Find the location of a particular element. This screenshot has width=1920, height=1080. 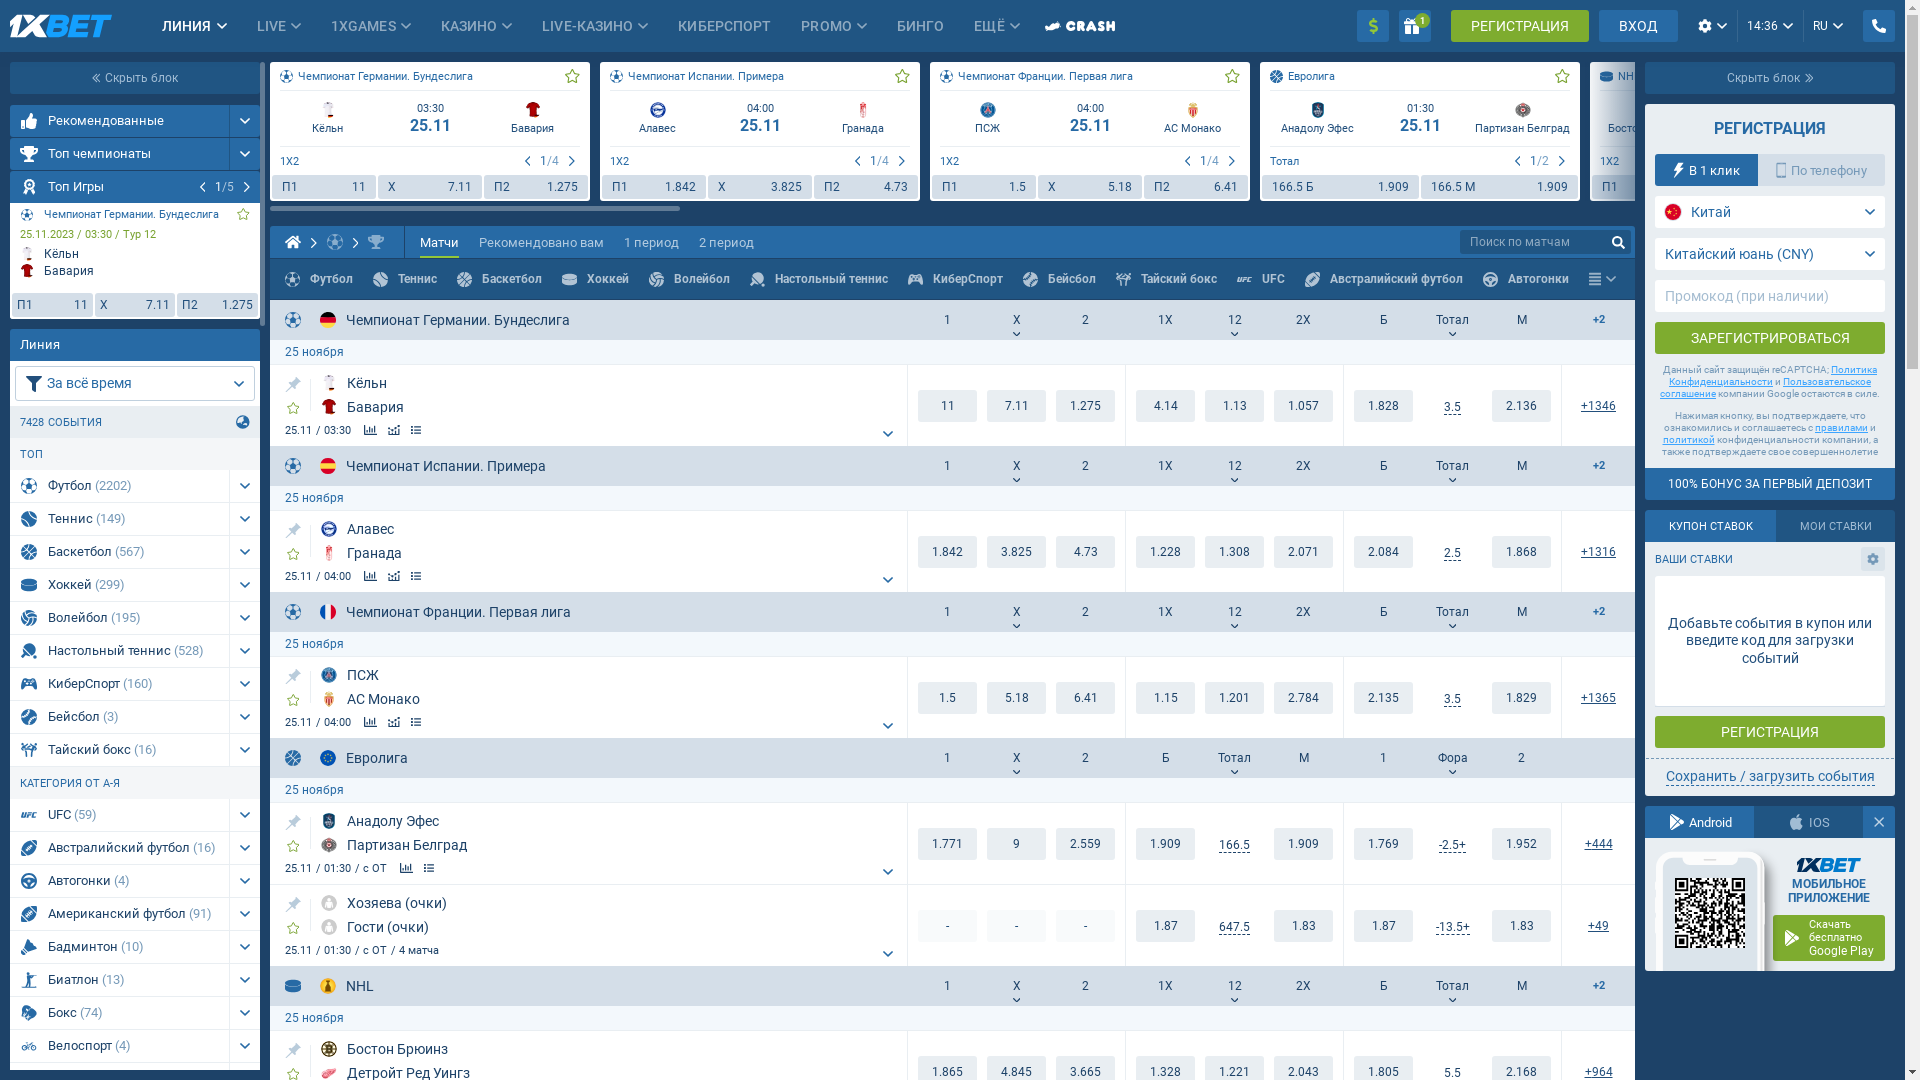

49 is located at coordinates (1598, 926).